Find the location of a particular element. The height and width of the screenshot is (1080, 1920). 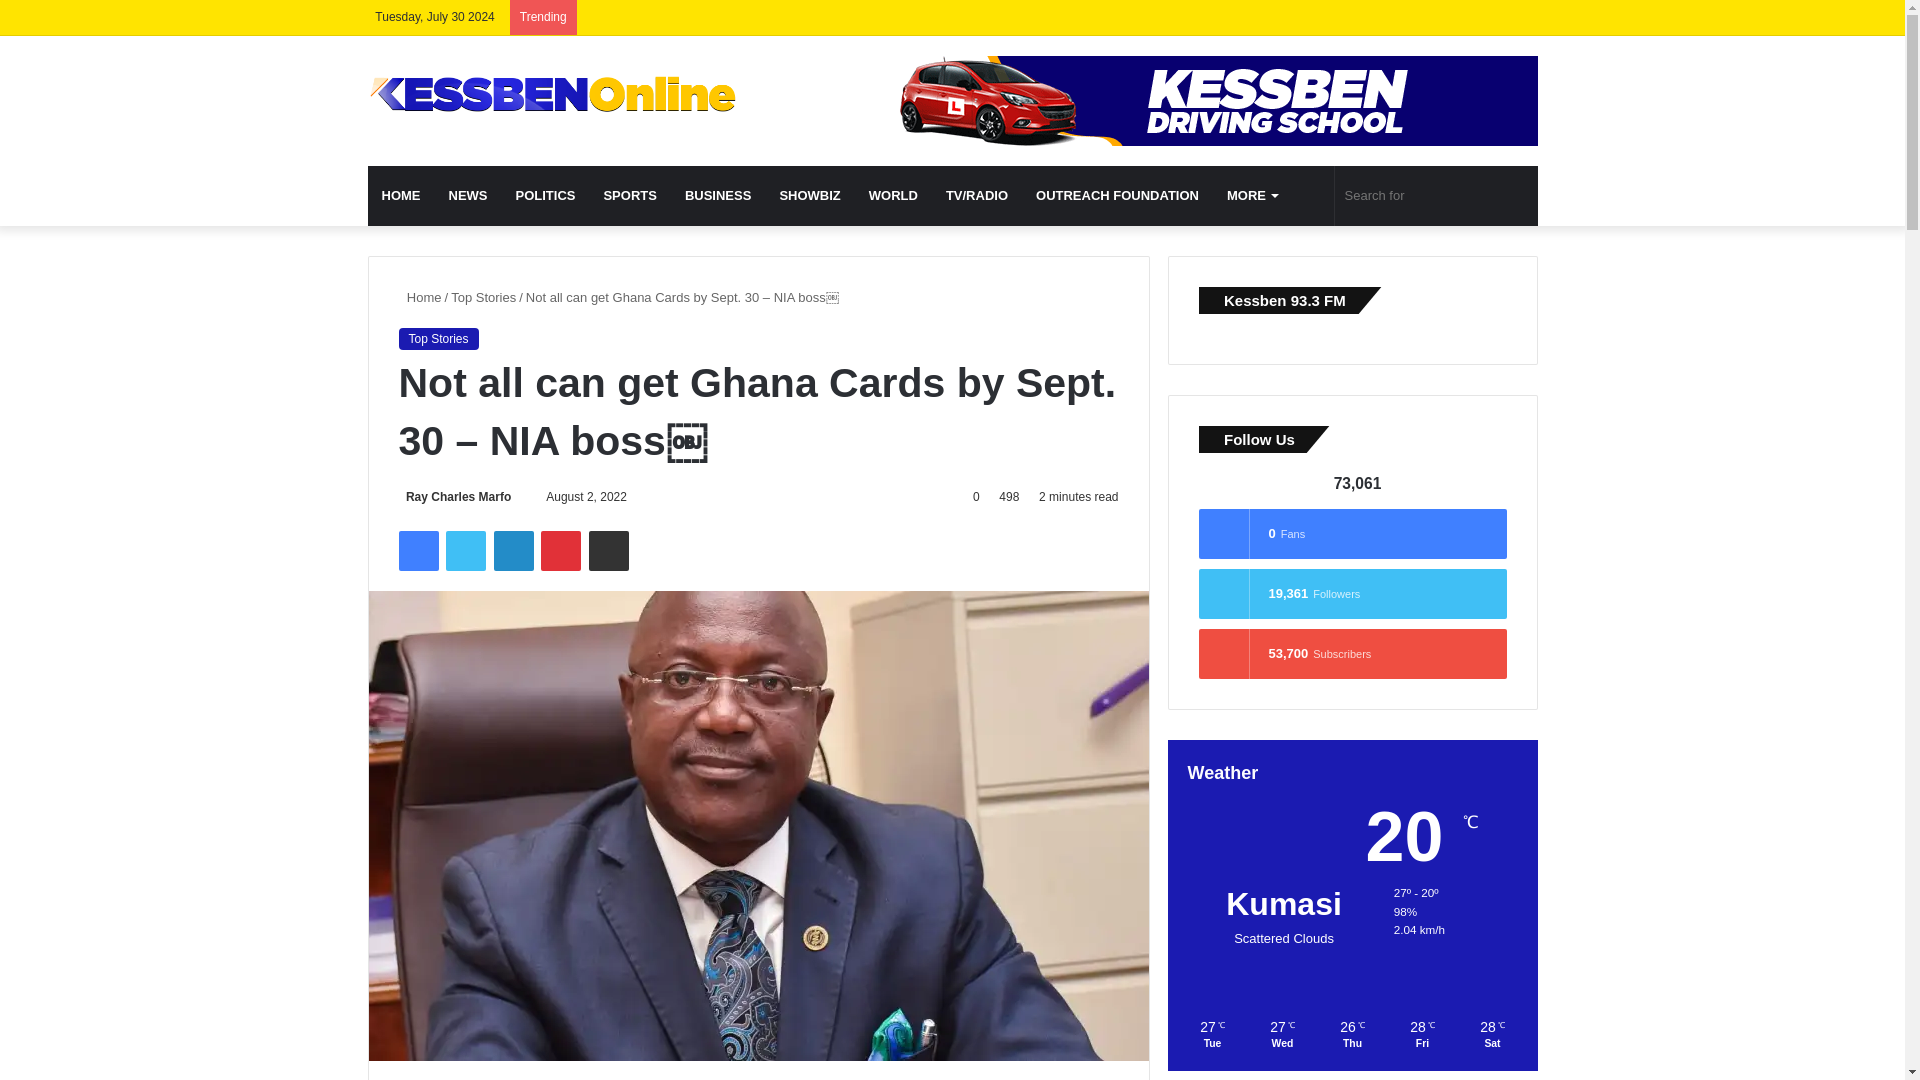

Pinterest is located at coordinates (561, 551).